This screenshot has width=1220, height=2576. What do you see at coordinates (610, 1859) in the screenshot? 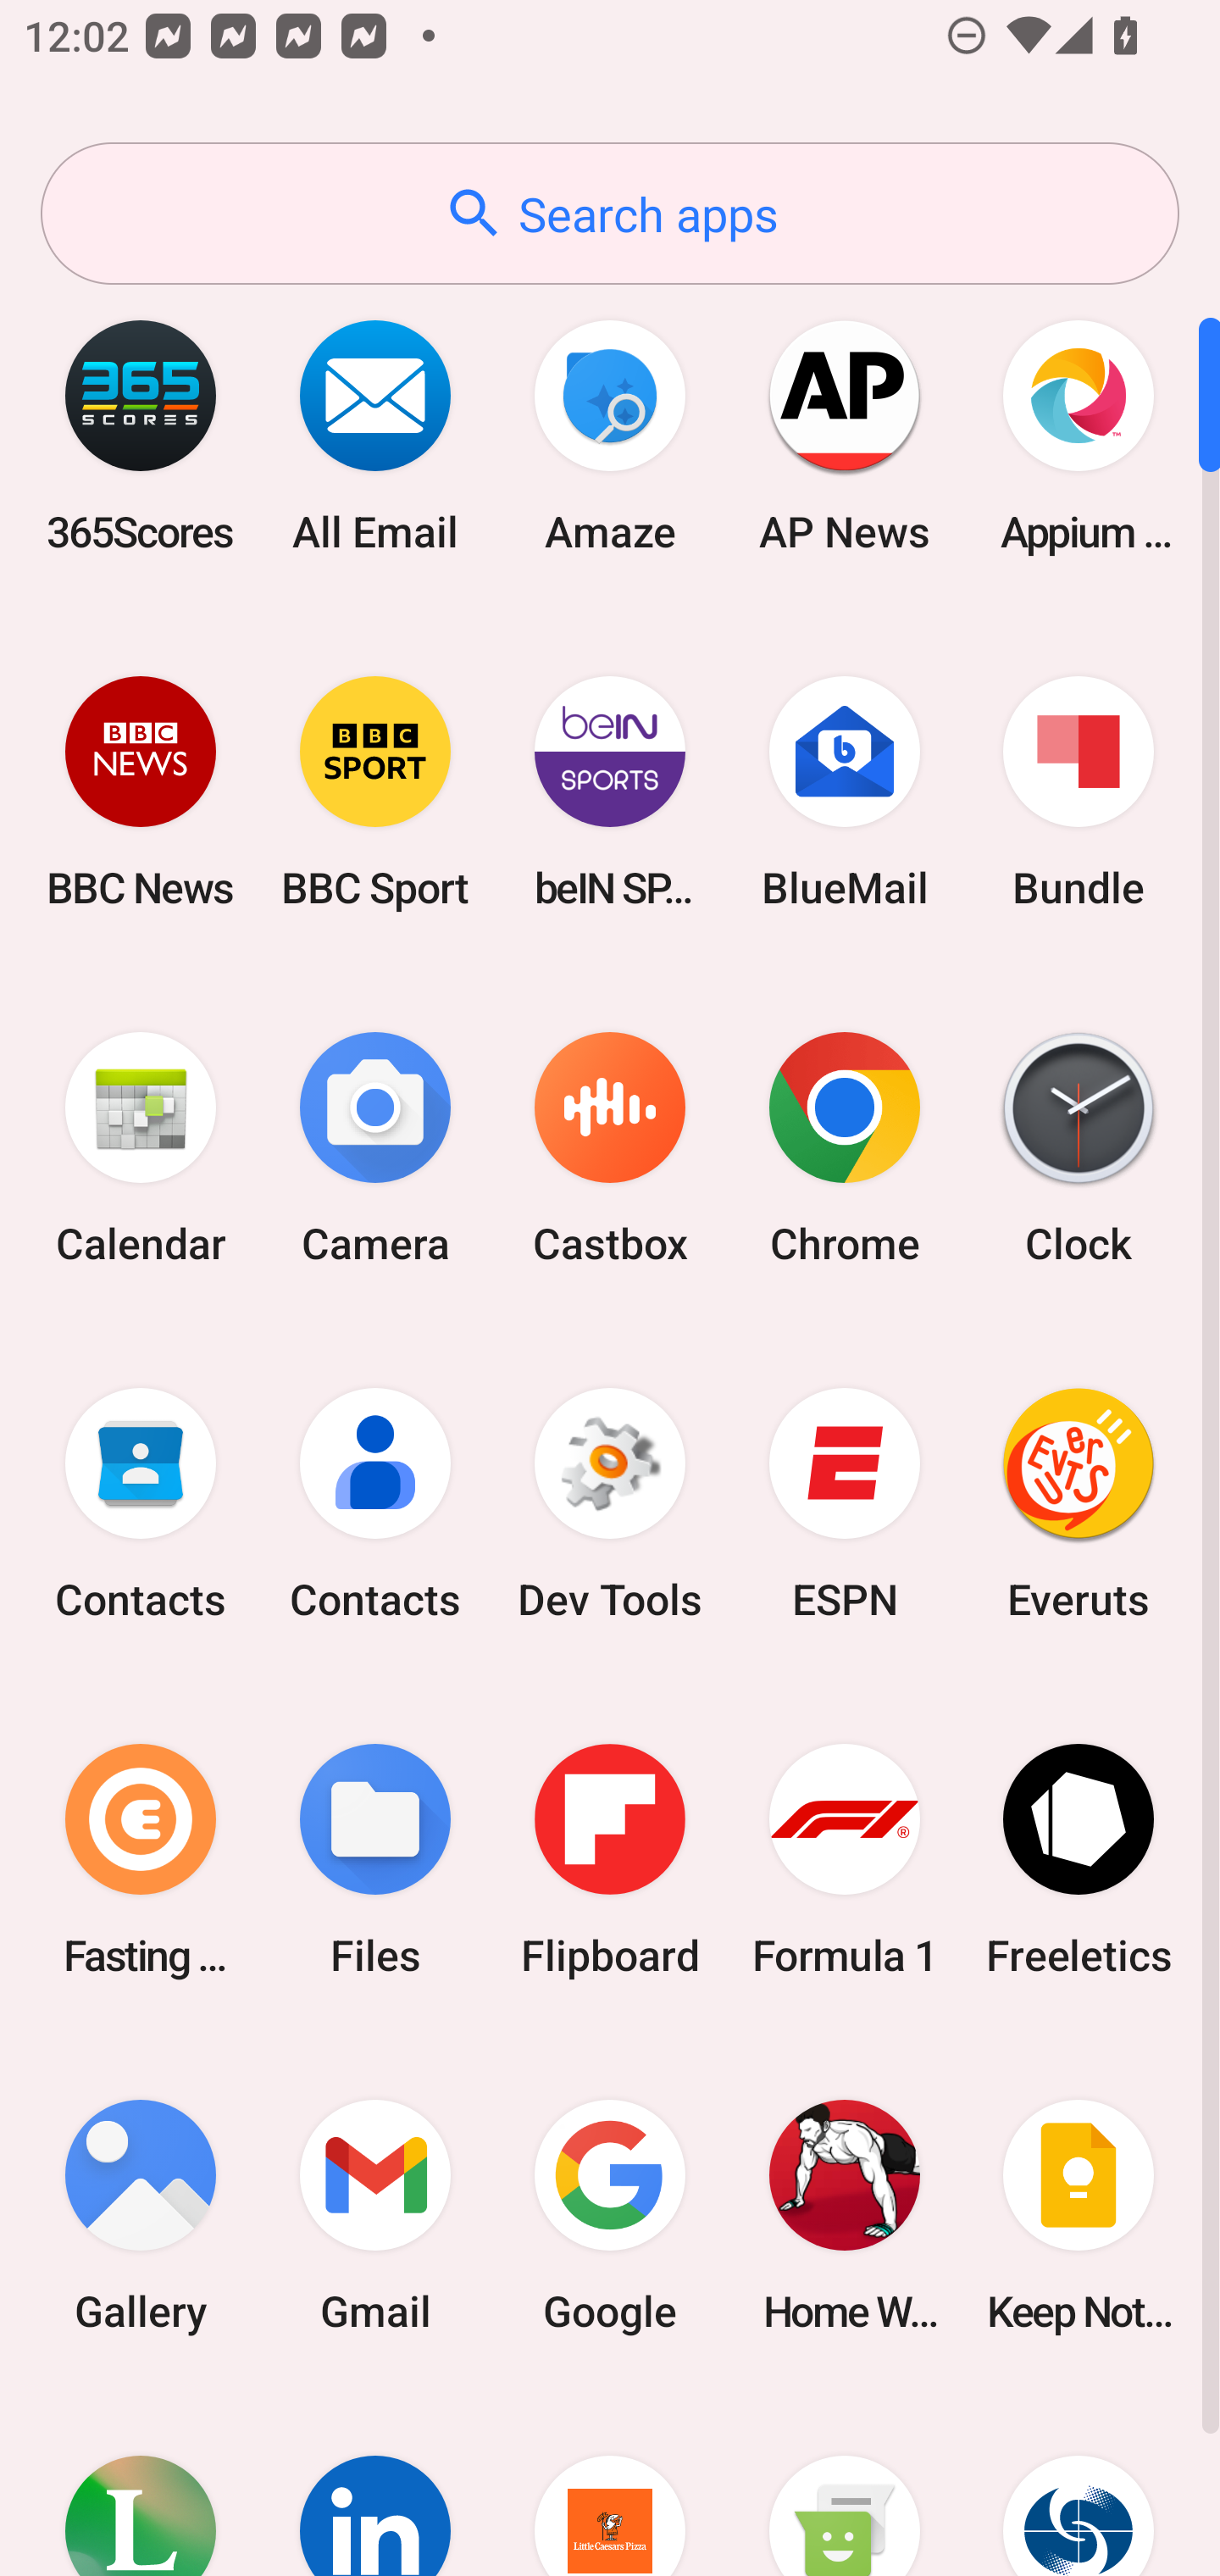
I see `Flipboard` at bounding box center [610, 1859].